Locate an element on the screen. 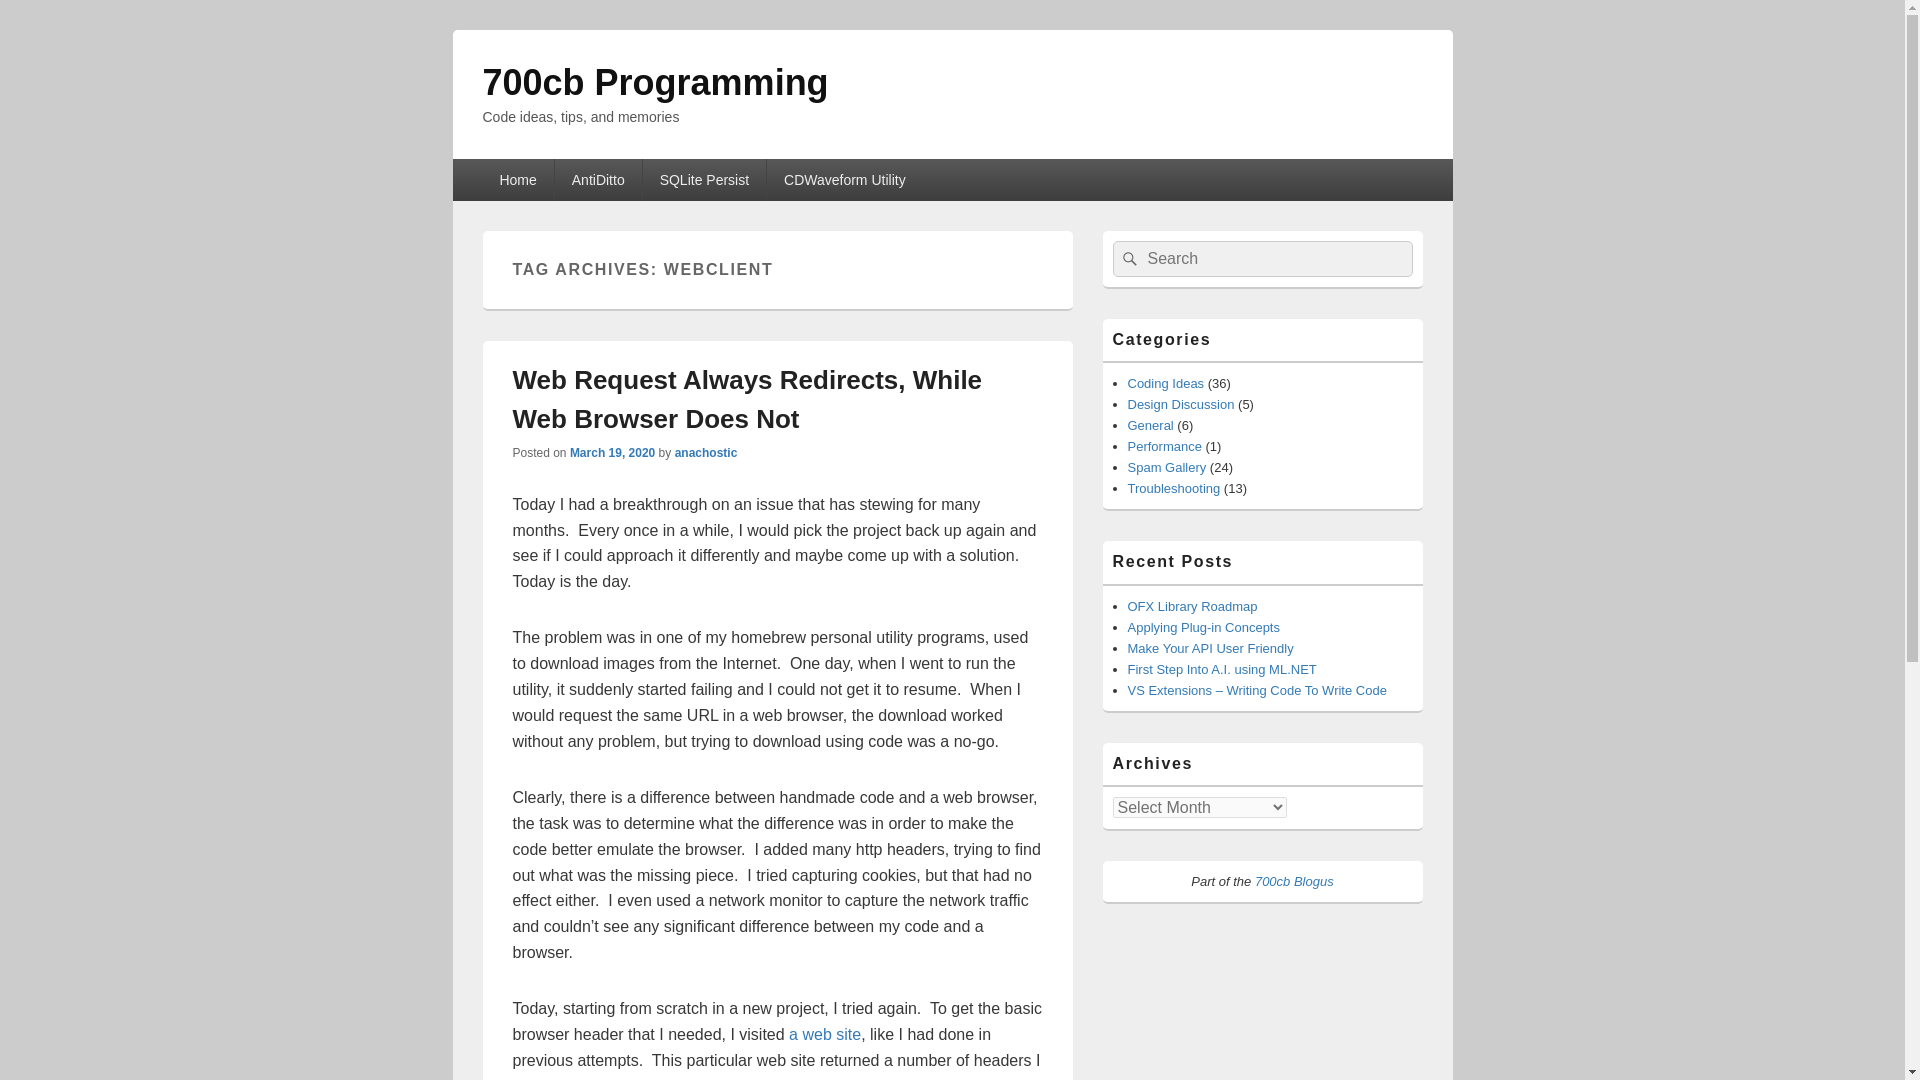 This screenshot has height=1080, width=1920. CDWaveform Utility is located at coordinates (844, 179).